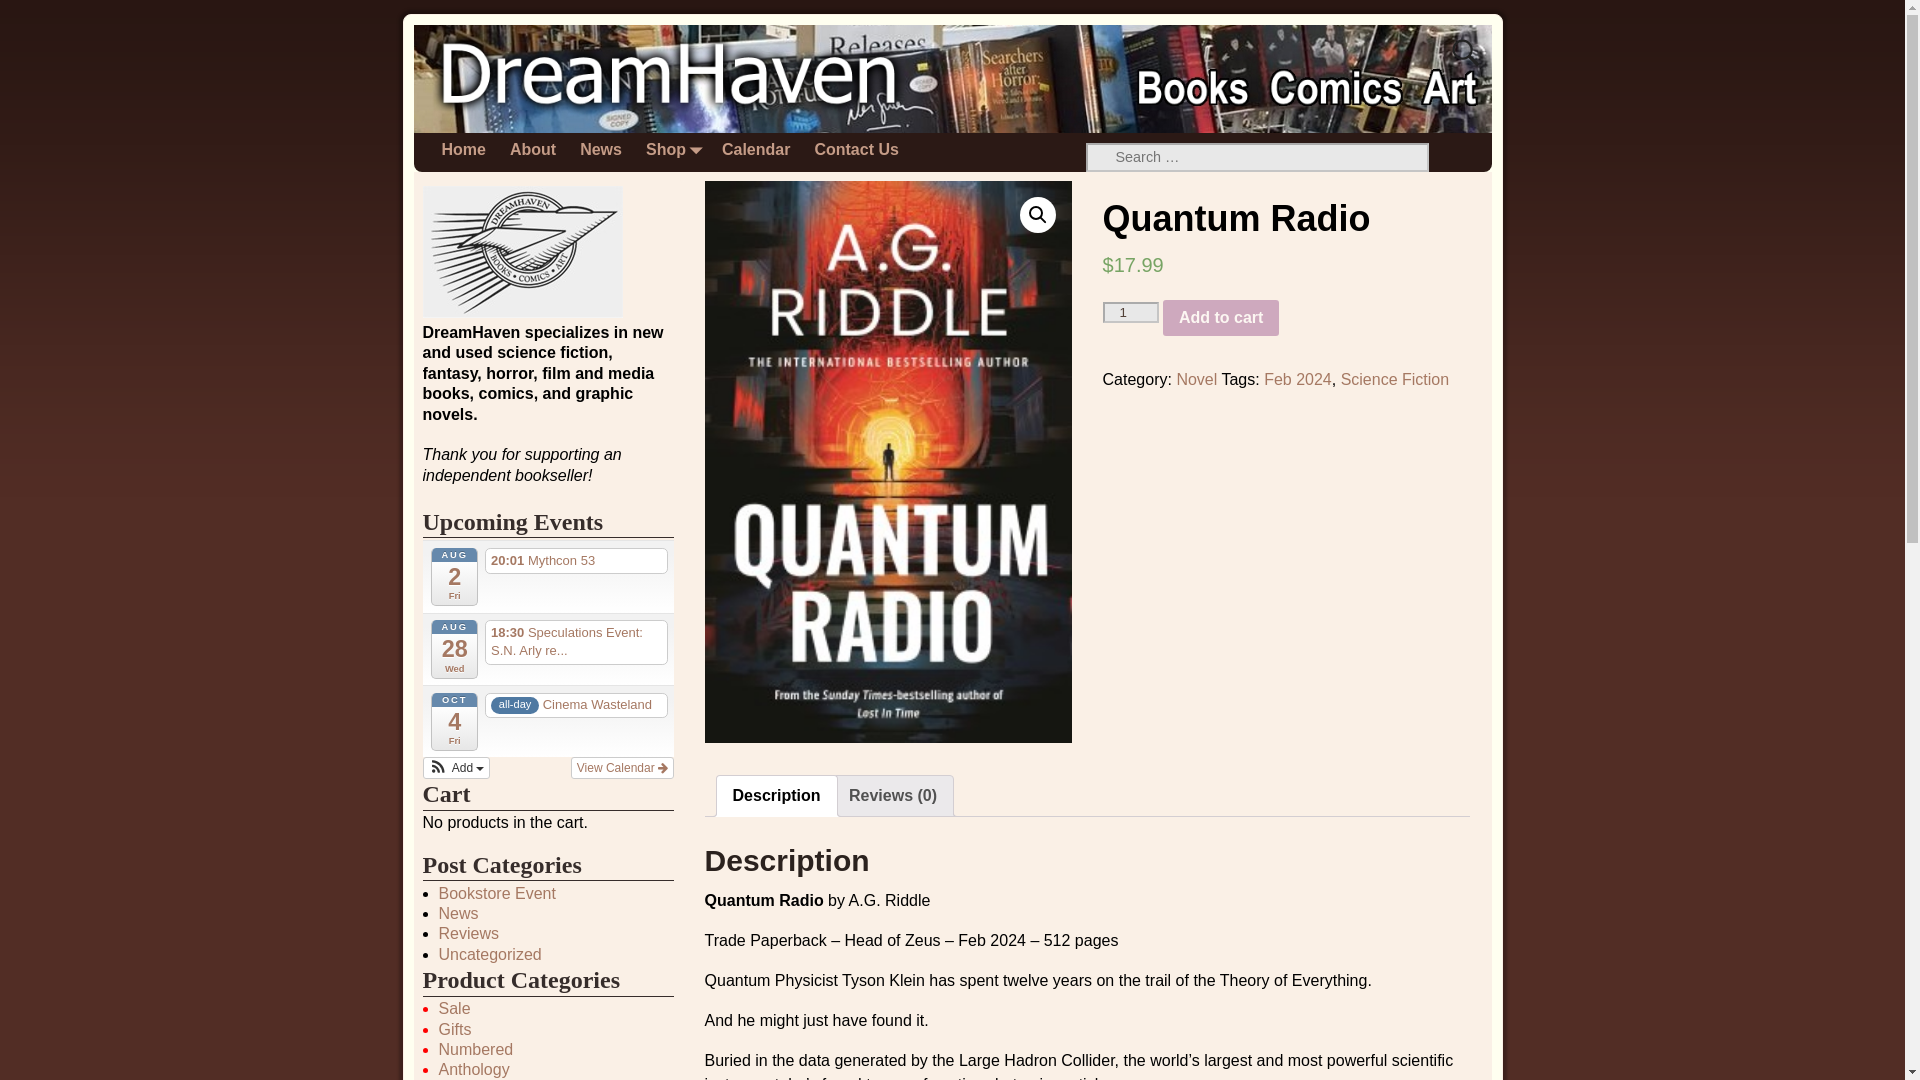 The image size is (1920, 1080). I want to click on Calendar, so click(756, 150).